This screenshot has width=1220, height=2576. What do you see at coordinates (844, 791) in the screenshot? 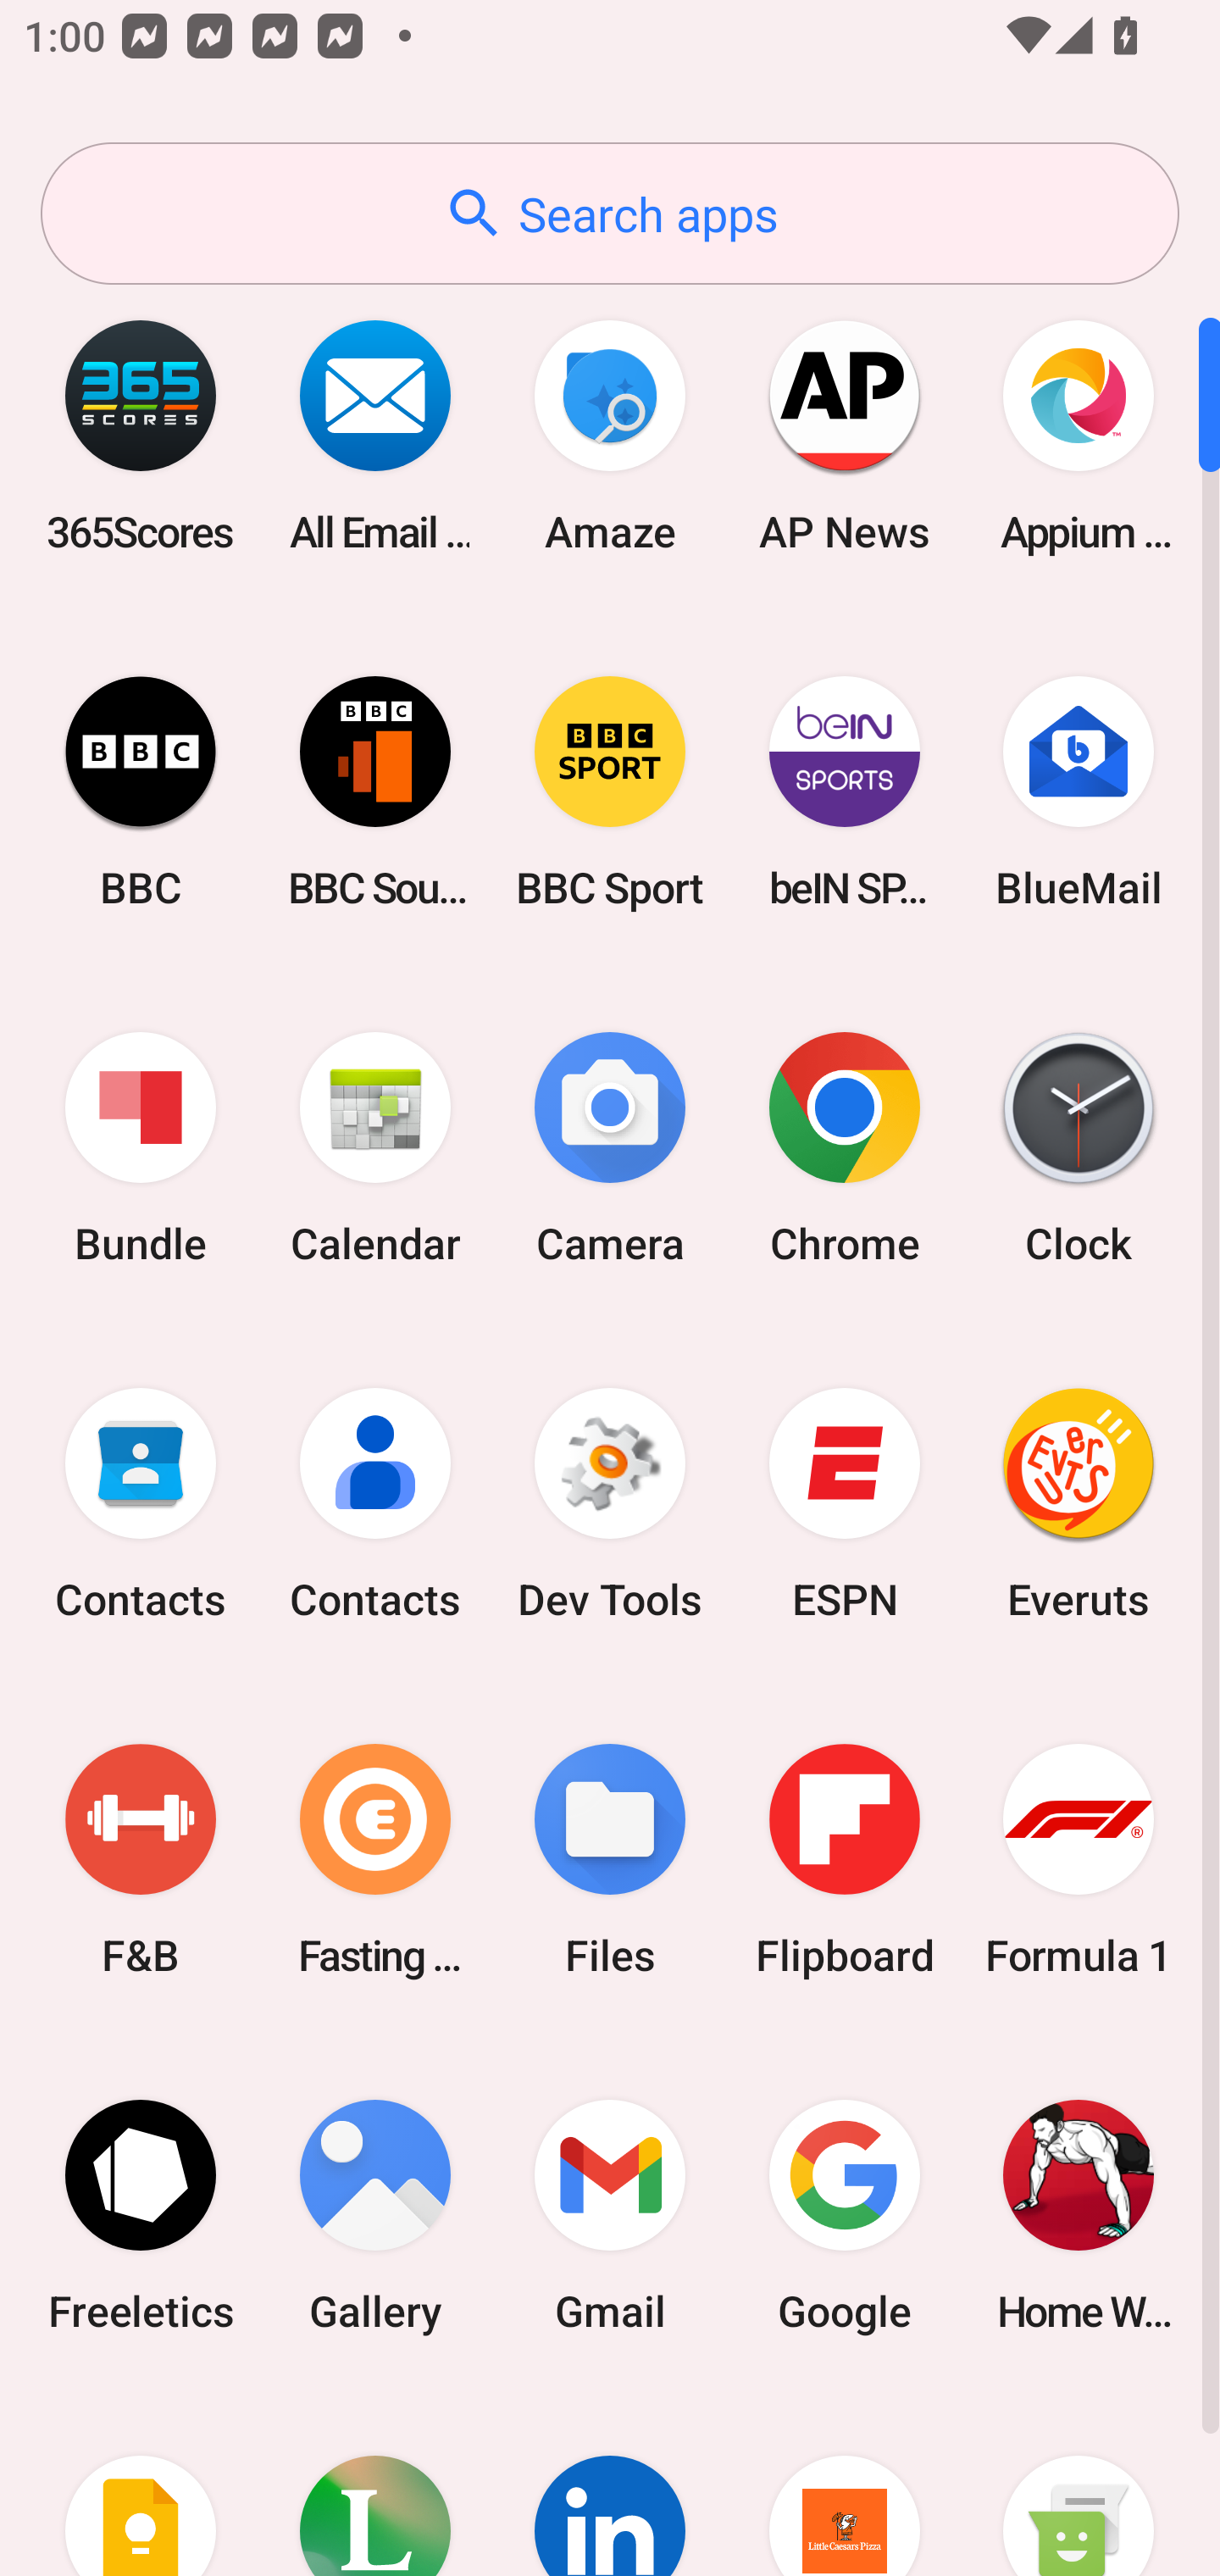
I see `beIN SPORTS` at bounding box center [844, 791].